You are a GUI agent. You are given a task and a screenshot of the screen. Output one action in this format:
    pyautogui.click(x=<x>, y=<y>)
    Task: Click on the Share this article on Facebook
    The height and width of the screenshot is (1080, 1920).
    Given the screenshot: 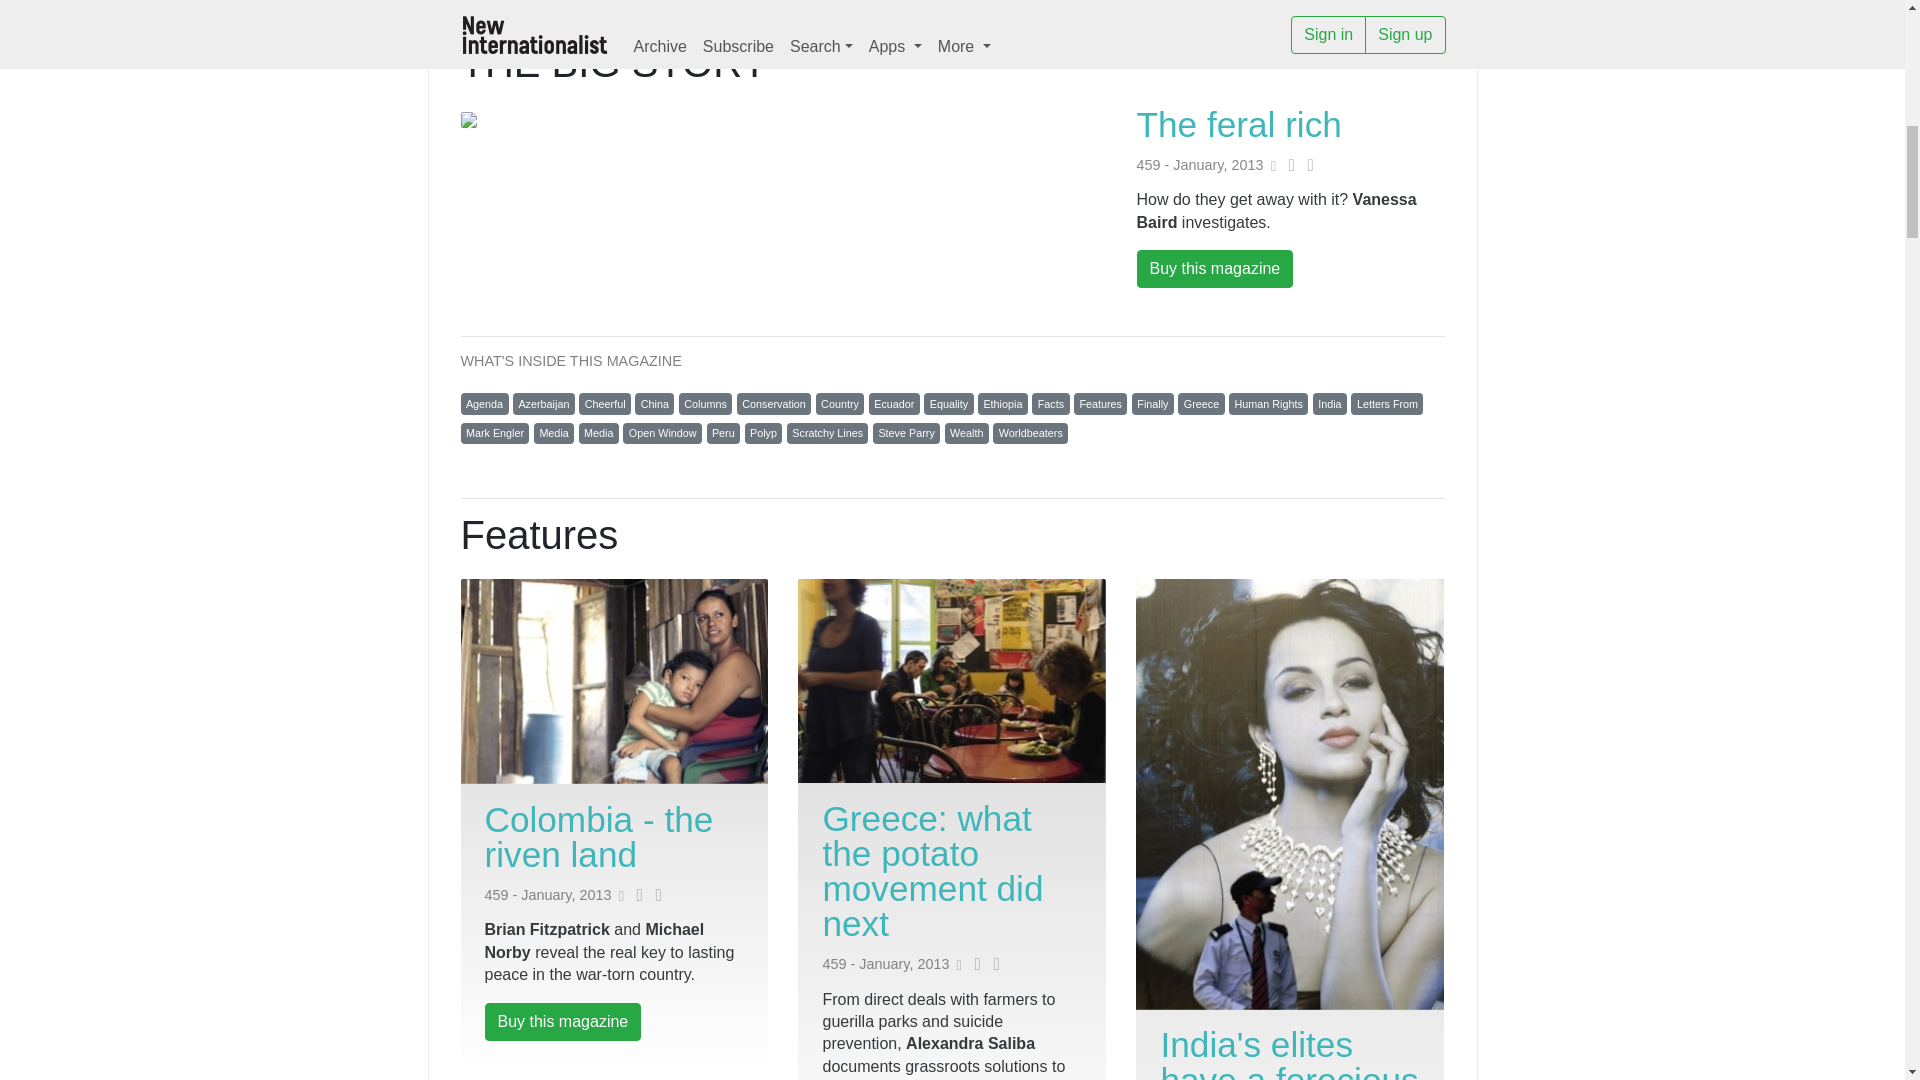 What is the action you would take?
    pyautogui.click(x=992, y=964)
    